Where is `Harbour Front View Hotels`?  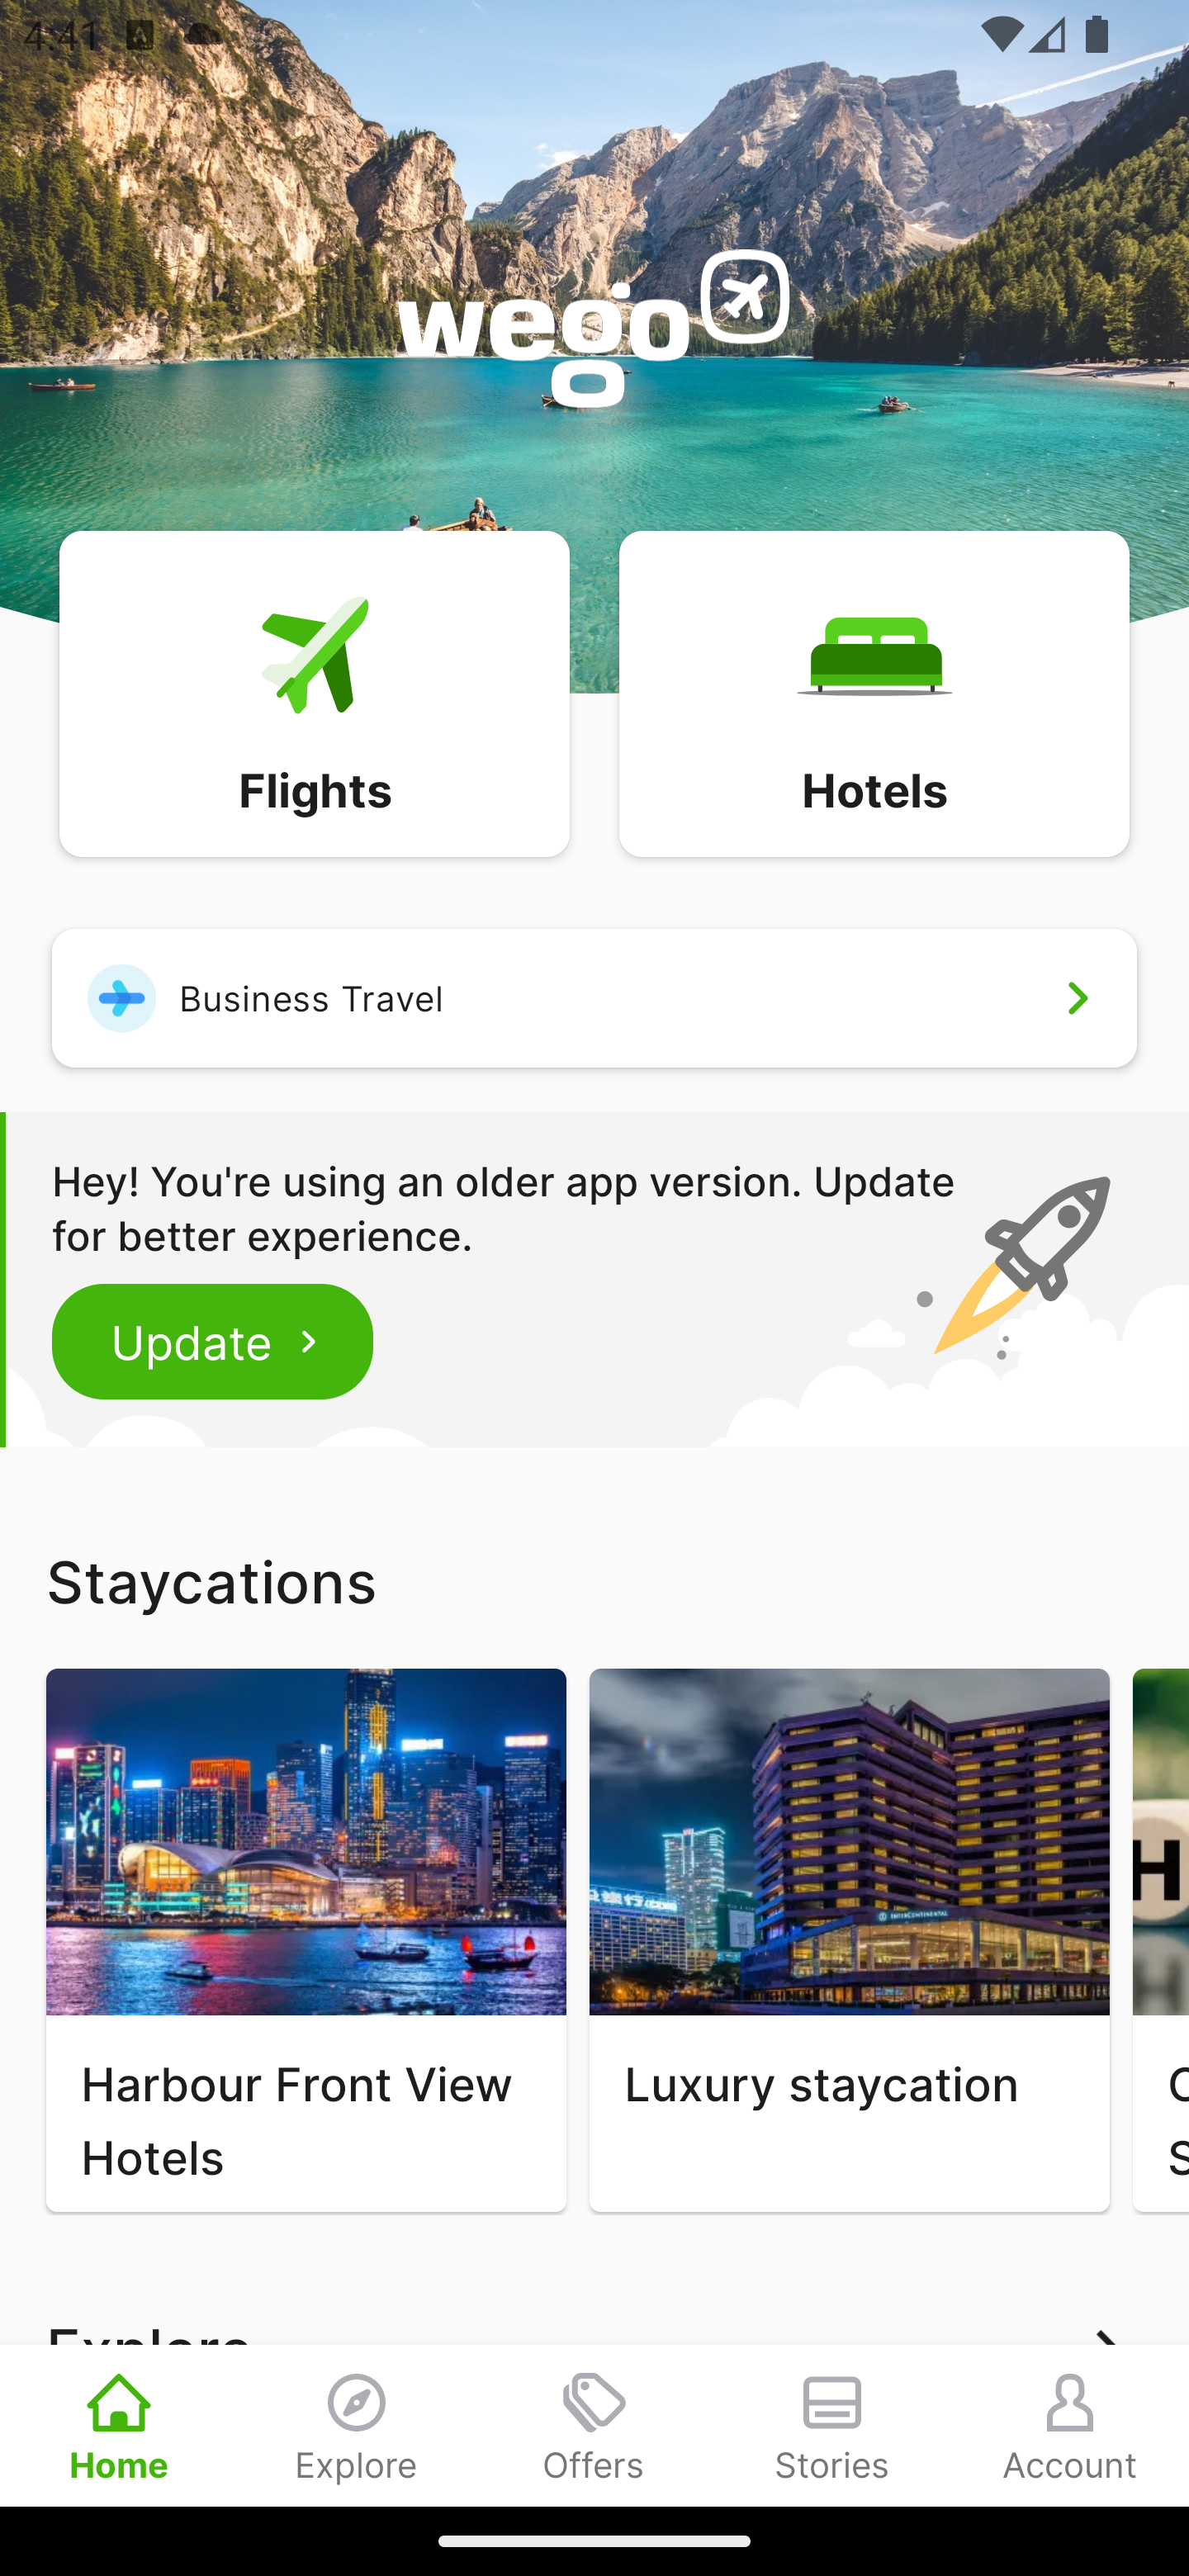
Harbour Front View Hotels is located at coordinates (306, 1940).